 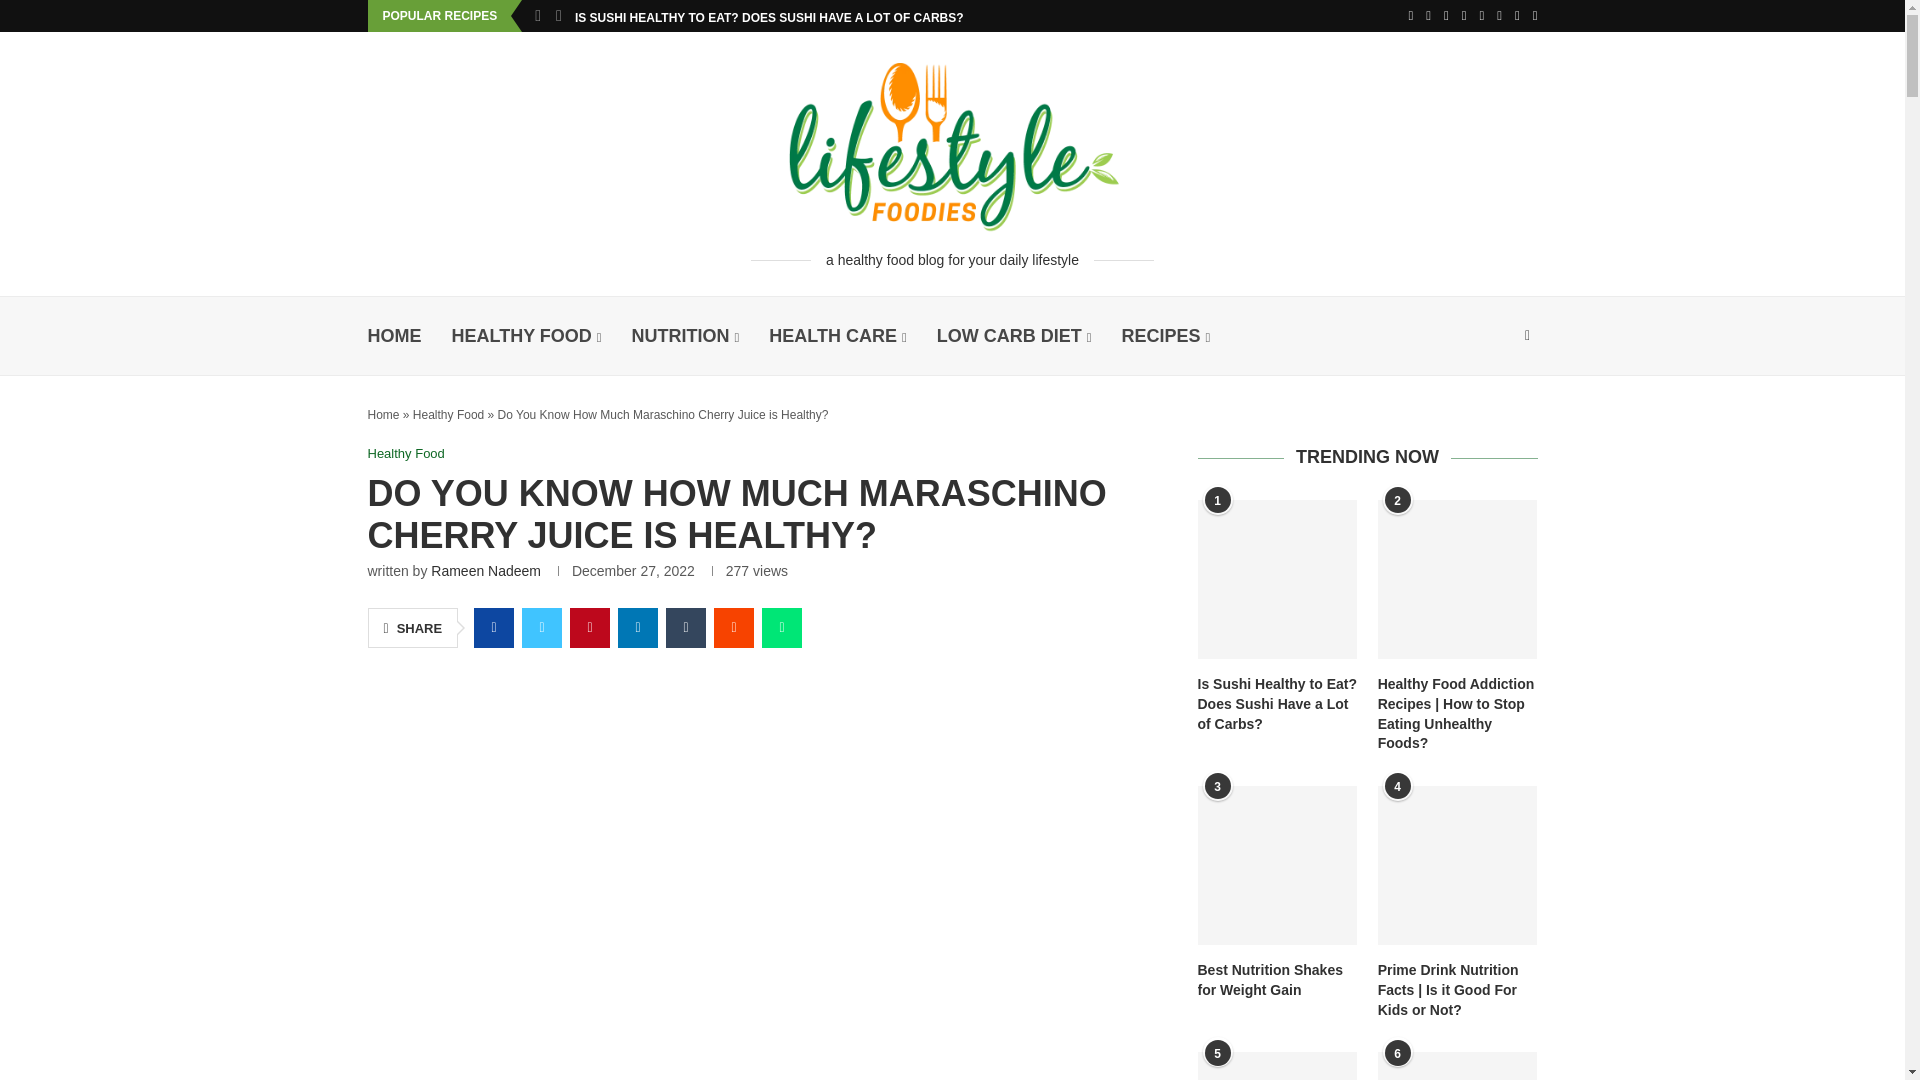 I want to click on HEALTHY FOOD, so click(x=526, y=336).